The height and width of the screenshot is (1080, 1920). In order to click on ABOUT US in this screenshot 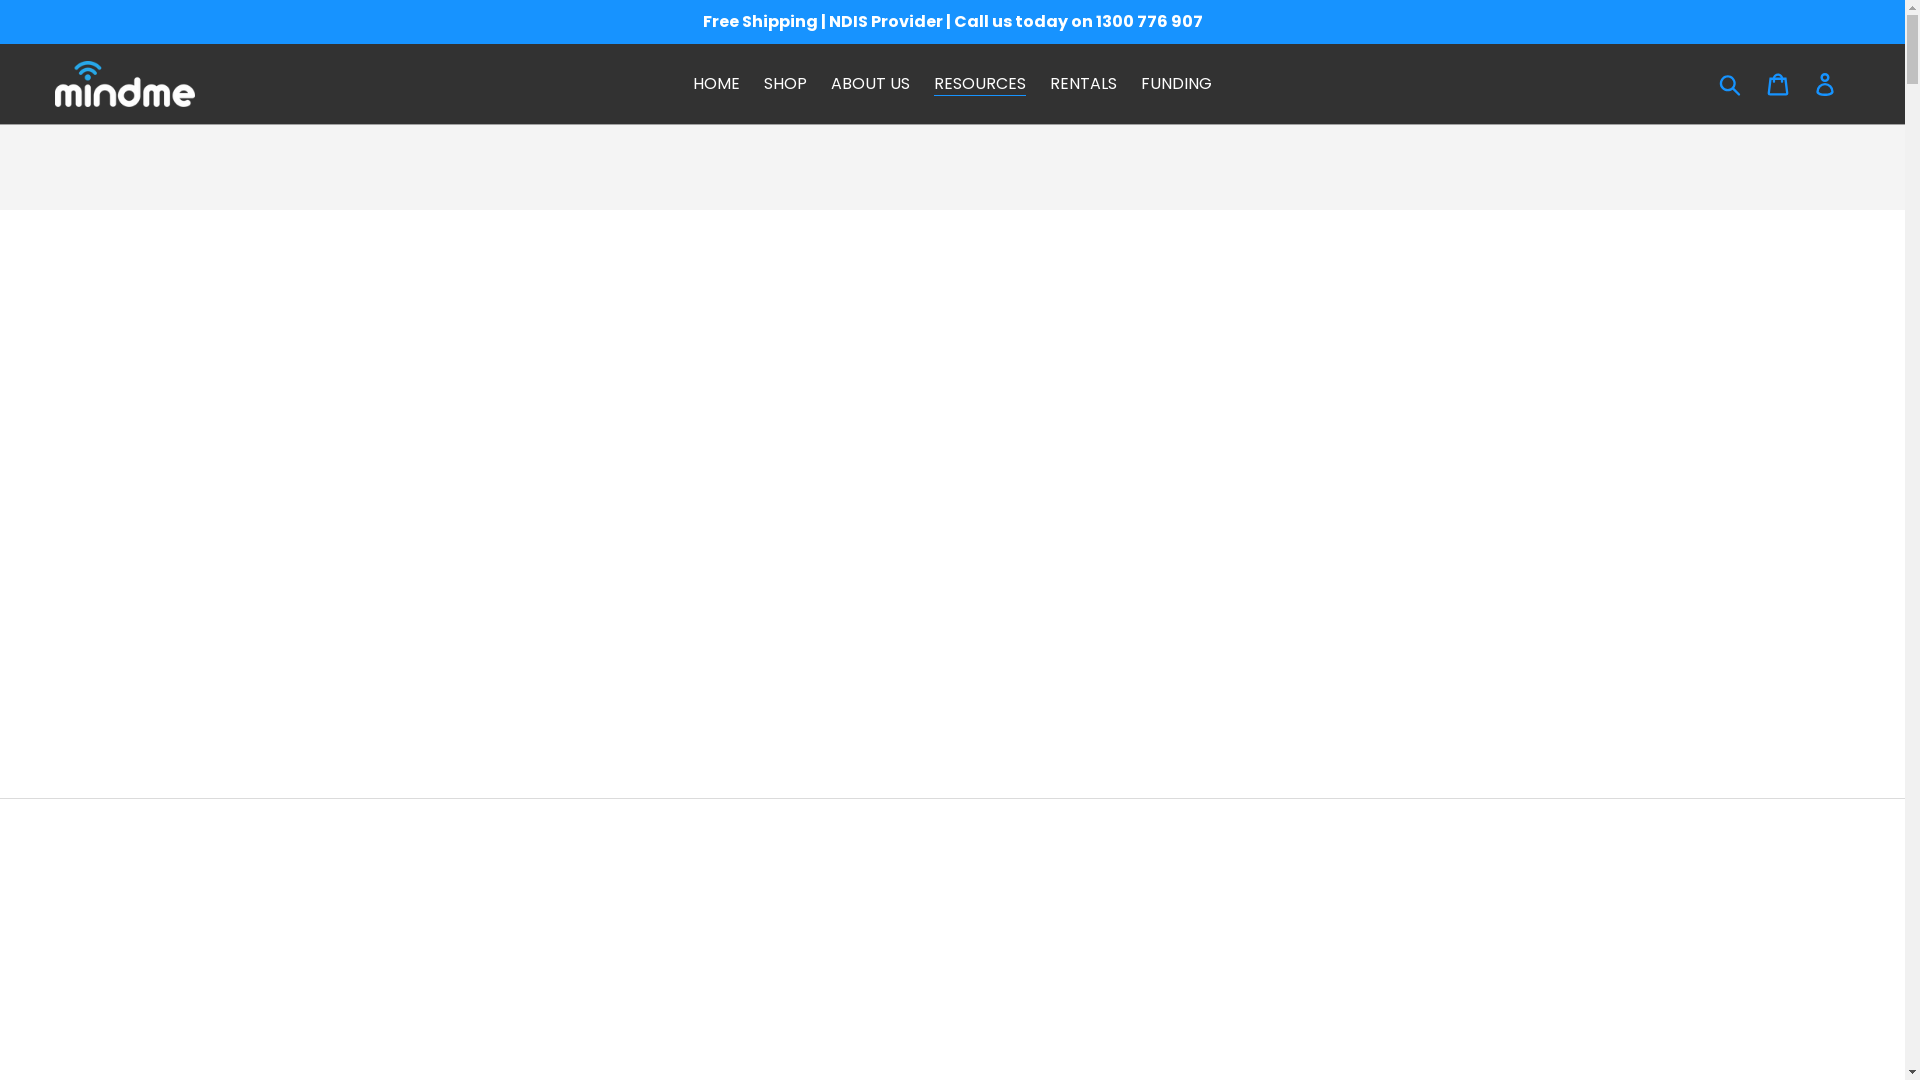, I will do `click(870, 84)`.